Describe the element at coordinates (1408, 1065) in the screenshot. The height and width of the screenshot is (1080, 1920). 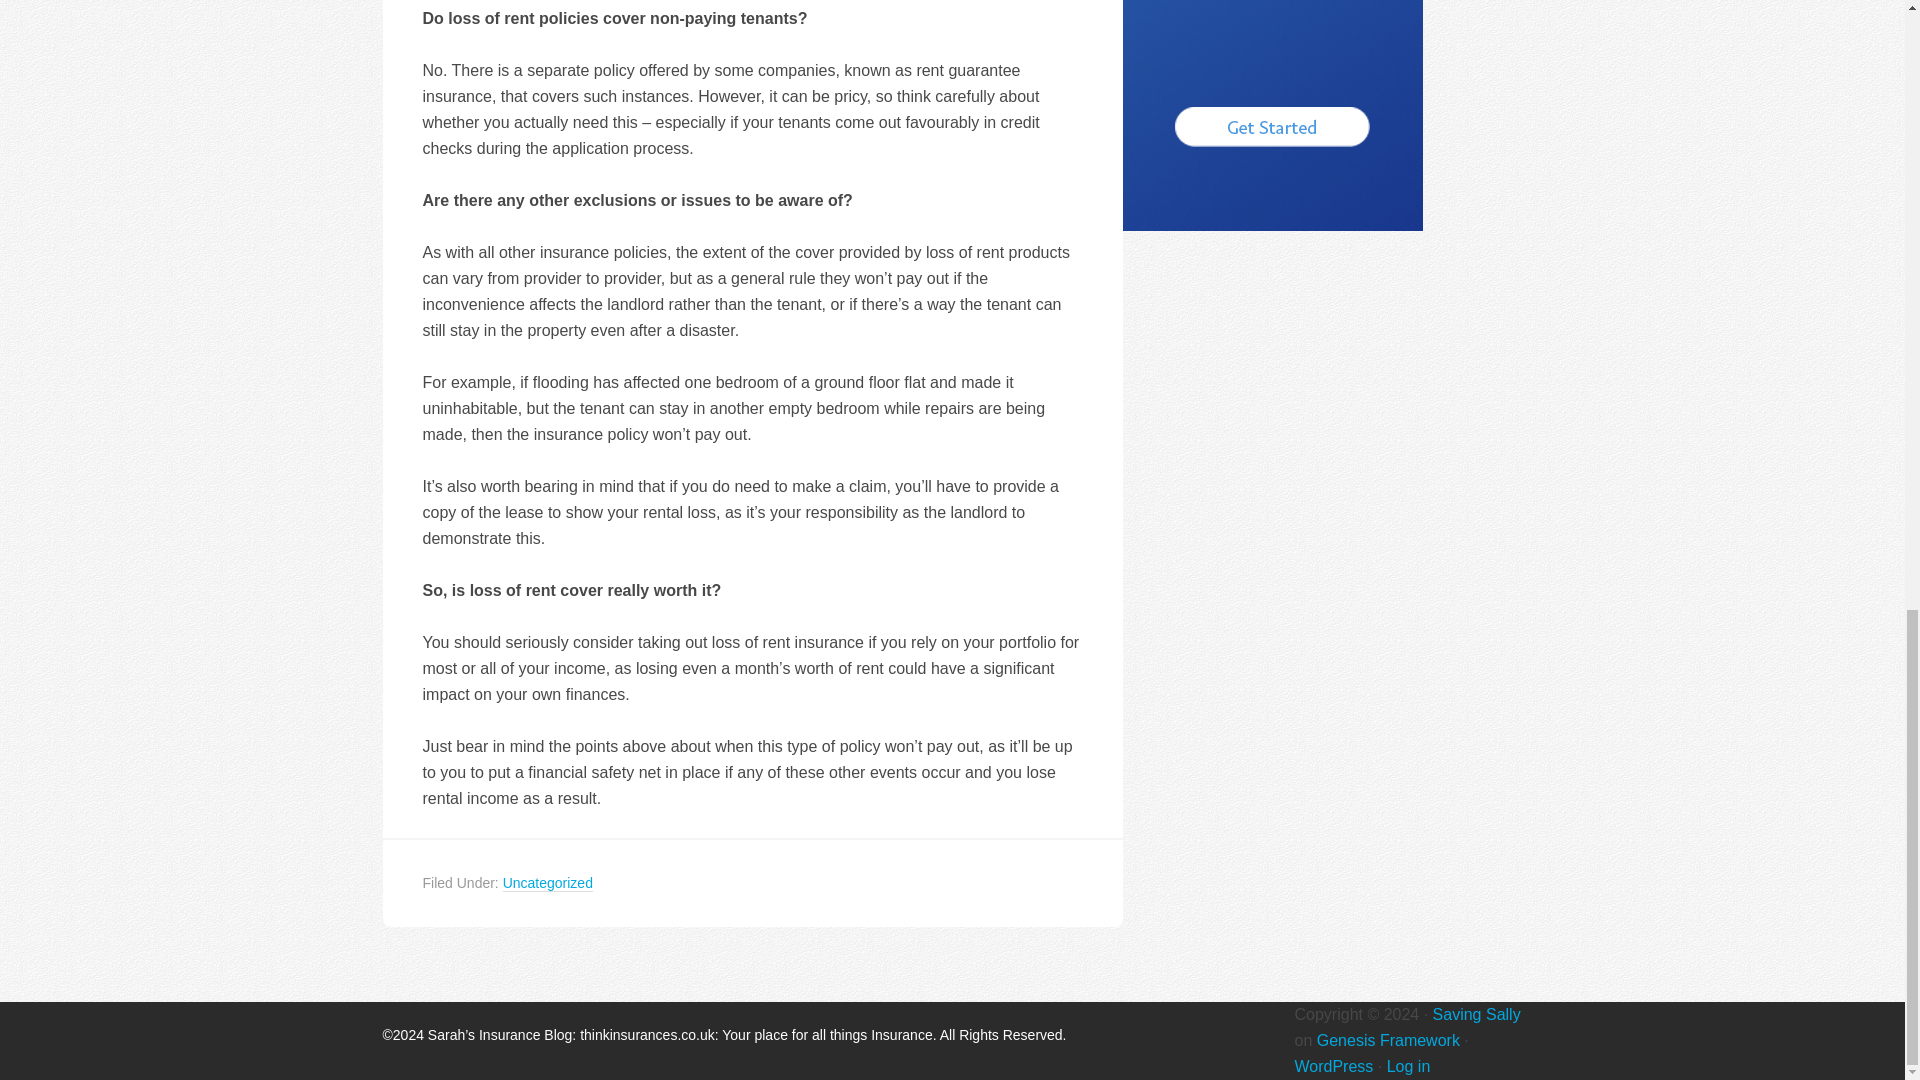
I see `Log in` at that location.